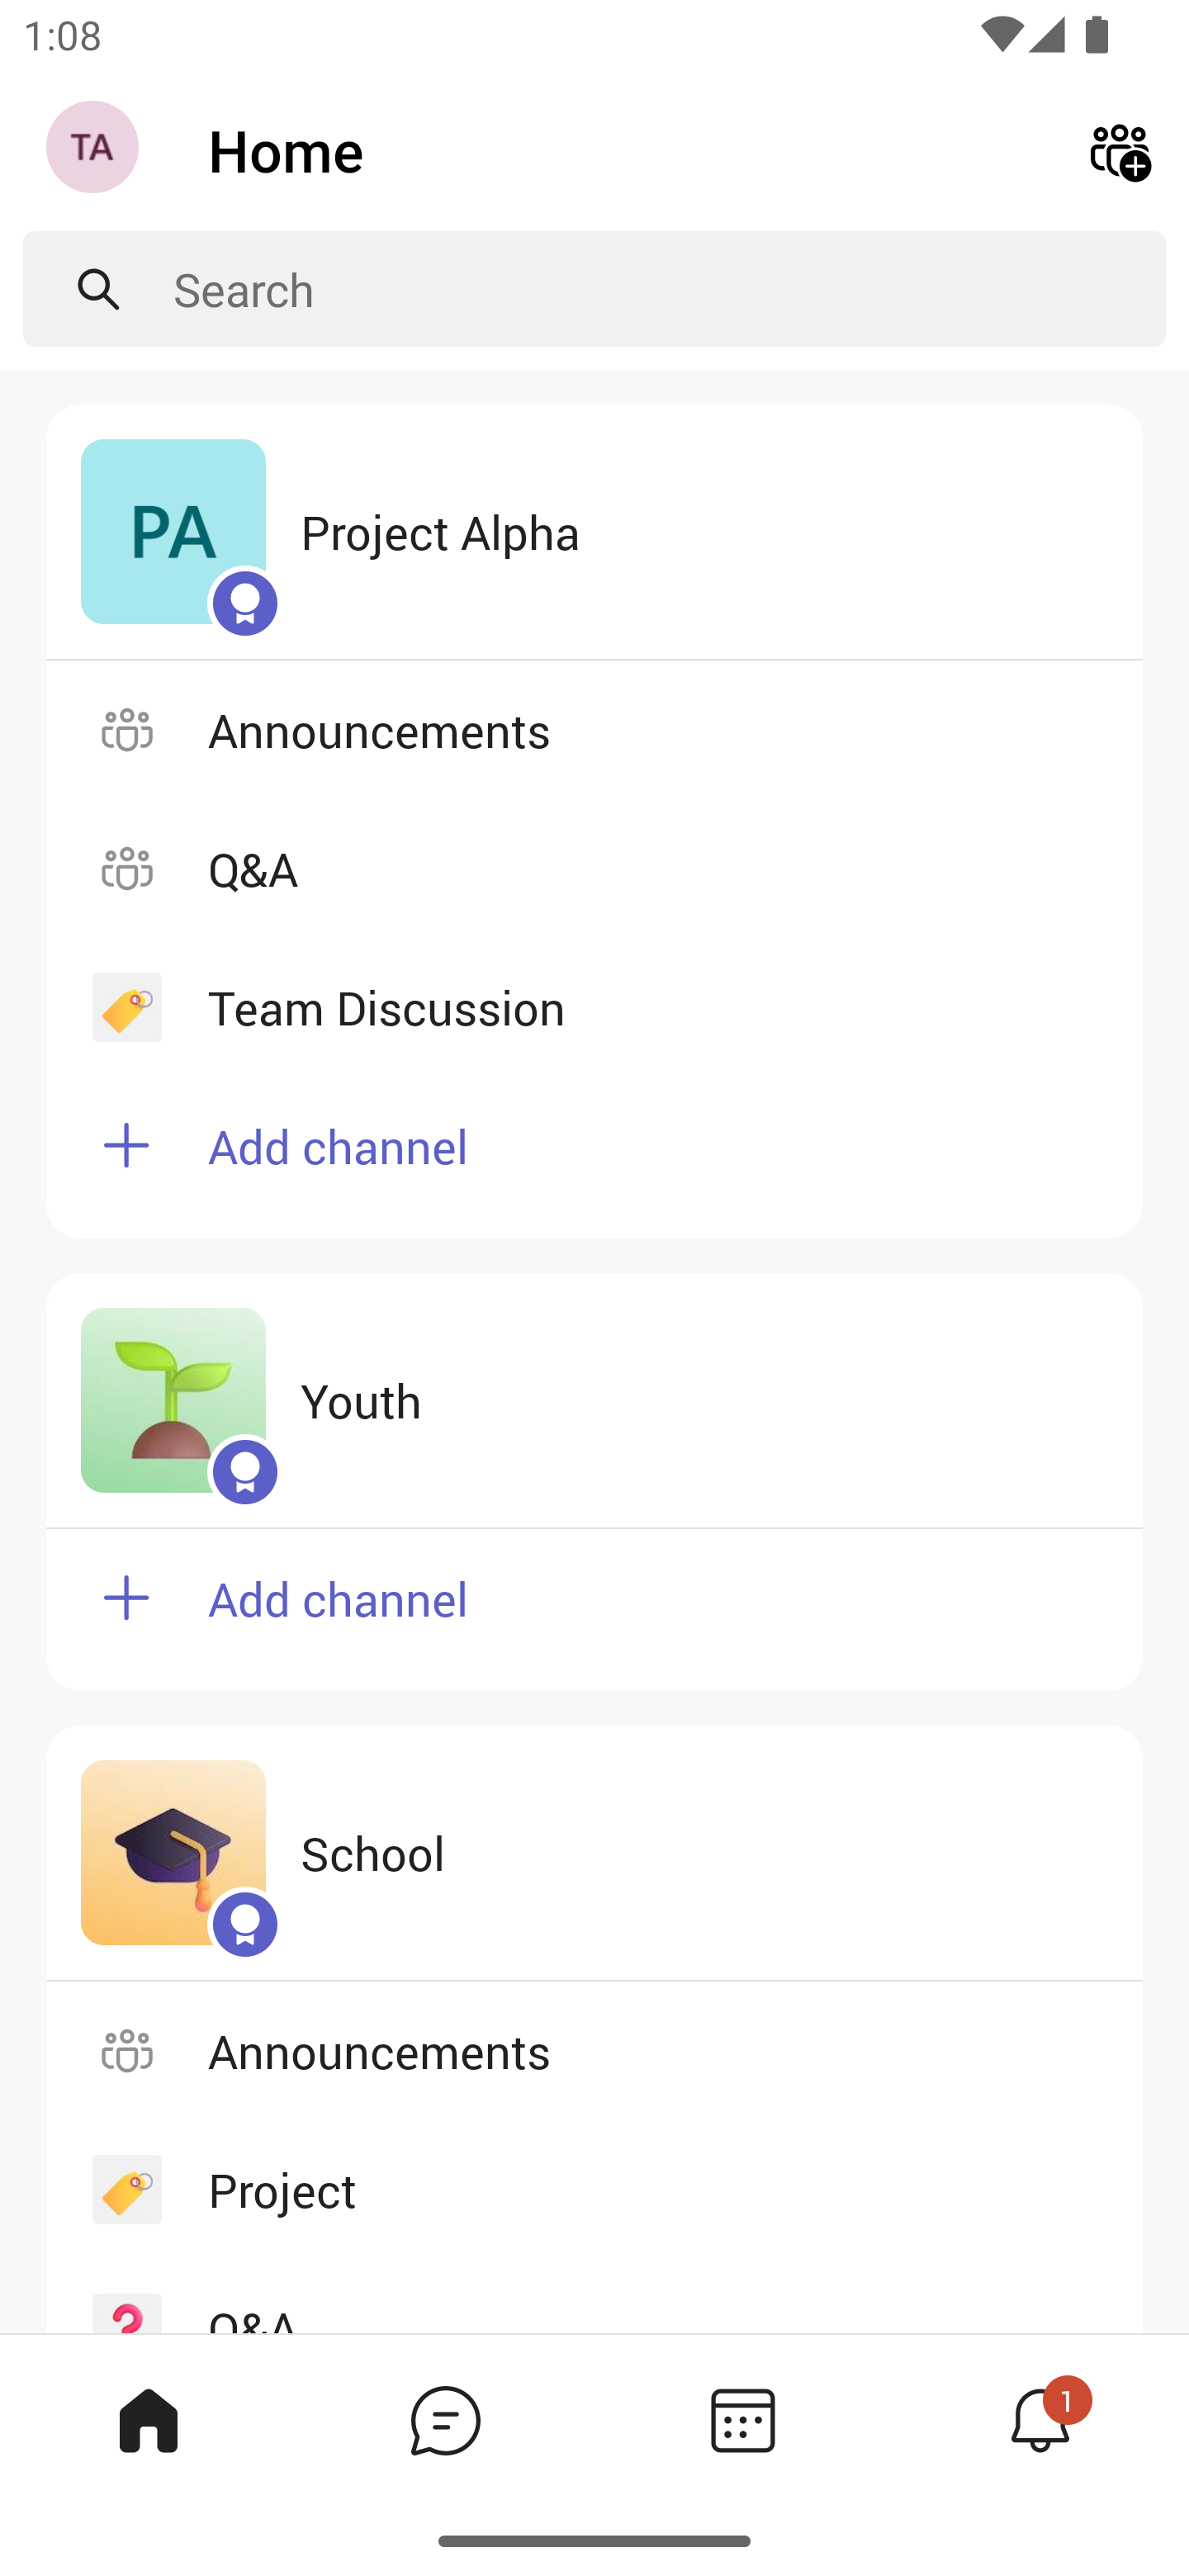 The height and width of the screenshot is (2576, 1189). What do you see at coordinates (594, 868) in the screenshot?
I see `Q&A Channel. Q&A` at bounding box center [594, 868].